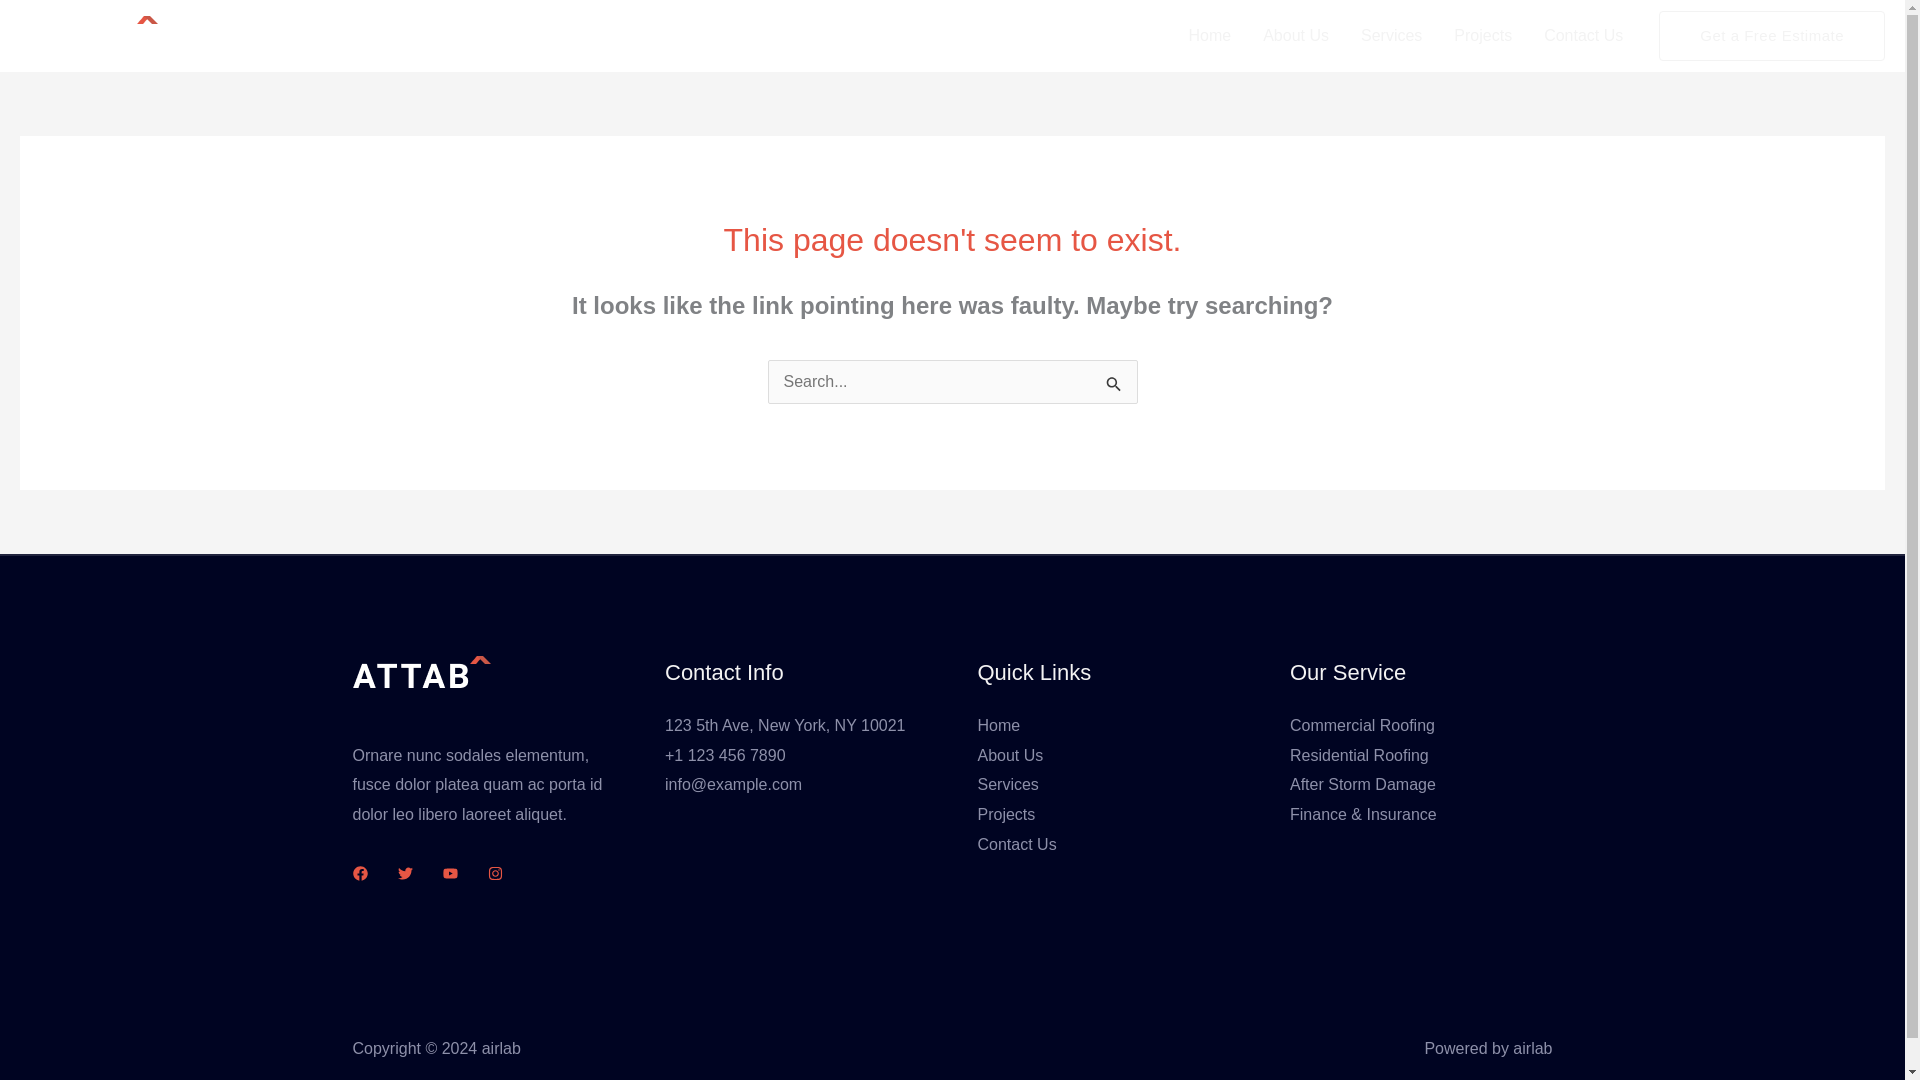 The width and height of the screenshot is (1920, 1080). Describe the element at coordinates (1010, 755) in the screenshot. I see `About Us` at that location.